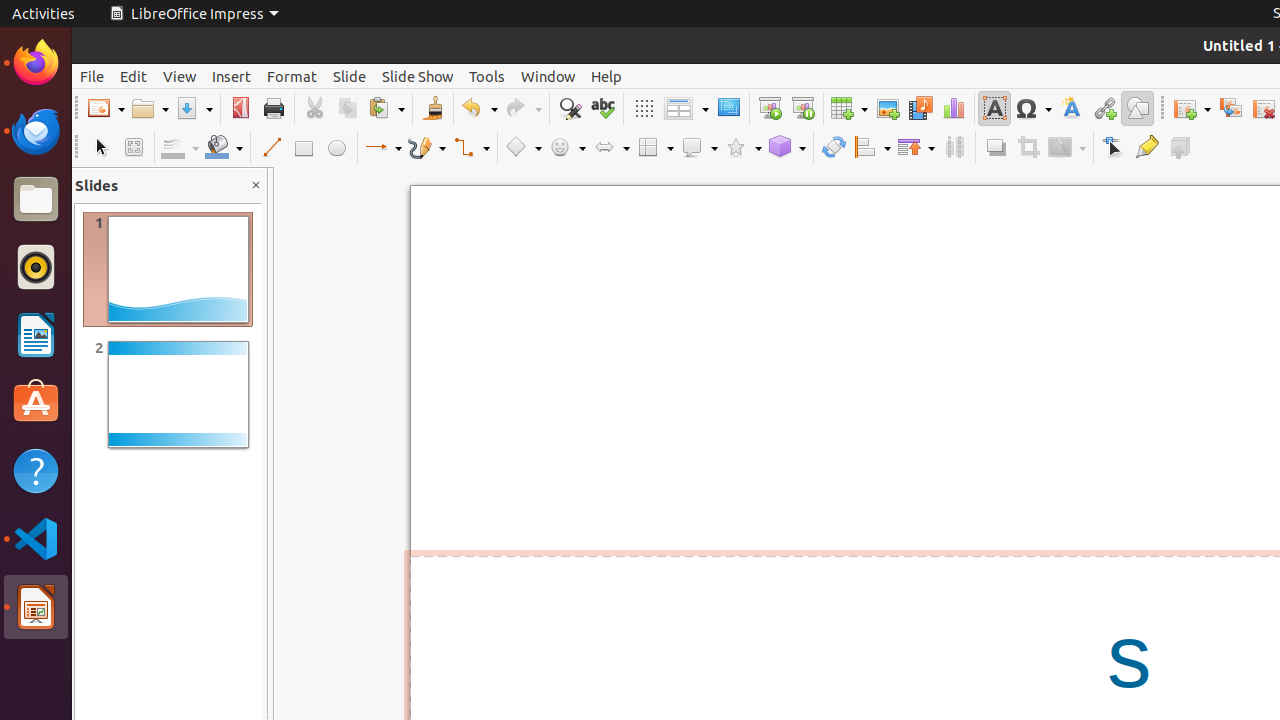  Describe the element at coordinates (996, 148) in the screenshot. I see `Shadow` at that location.